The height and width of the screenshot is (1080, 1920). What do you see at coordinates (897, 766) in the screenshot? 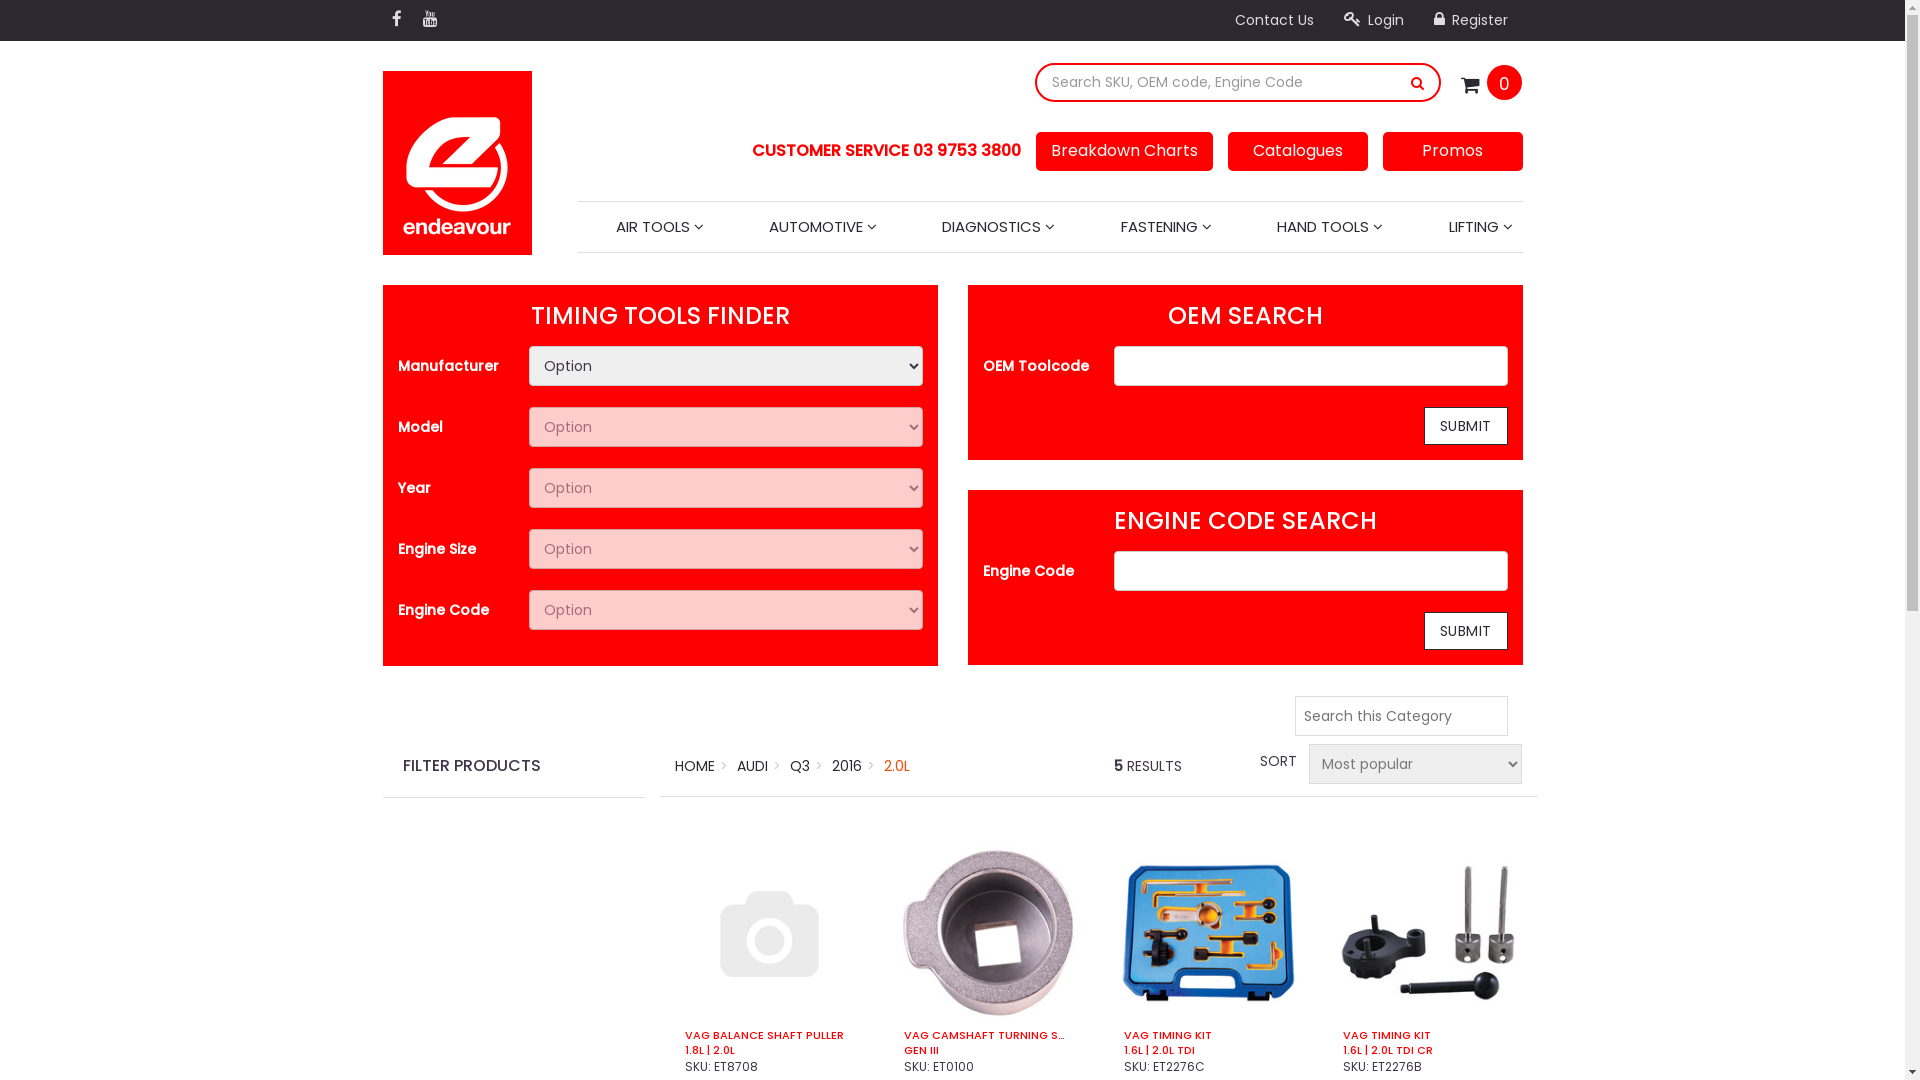
I see `2.0L` at bounding box center [897, 766].